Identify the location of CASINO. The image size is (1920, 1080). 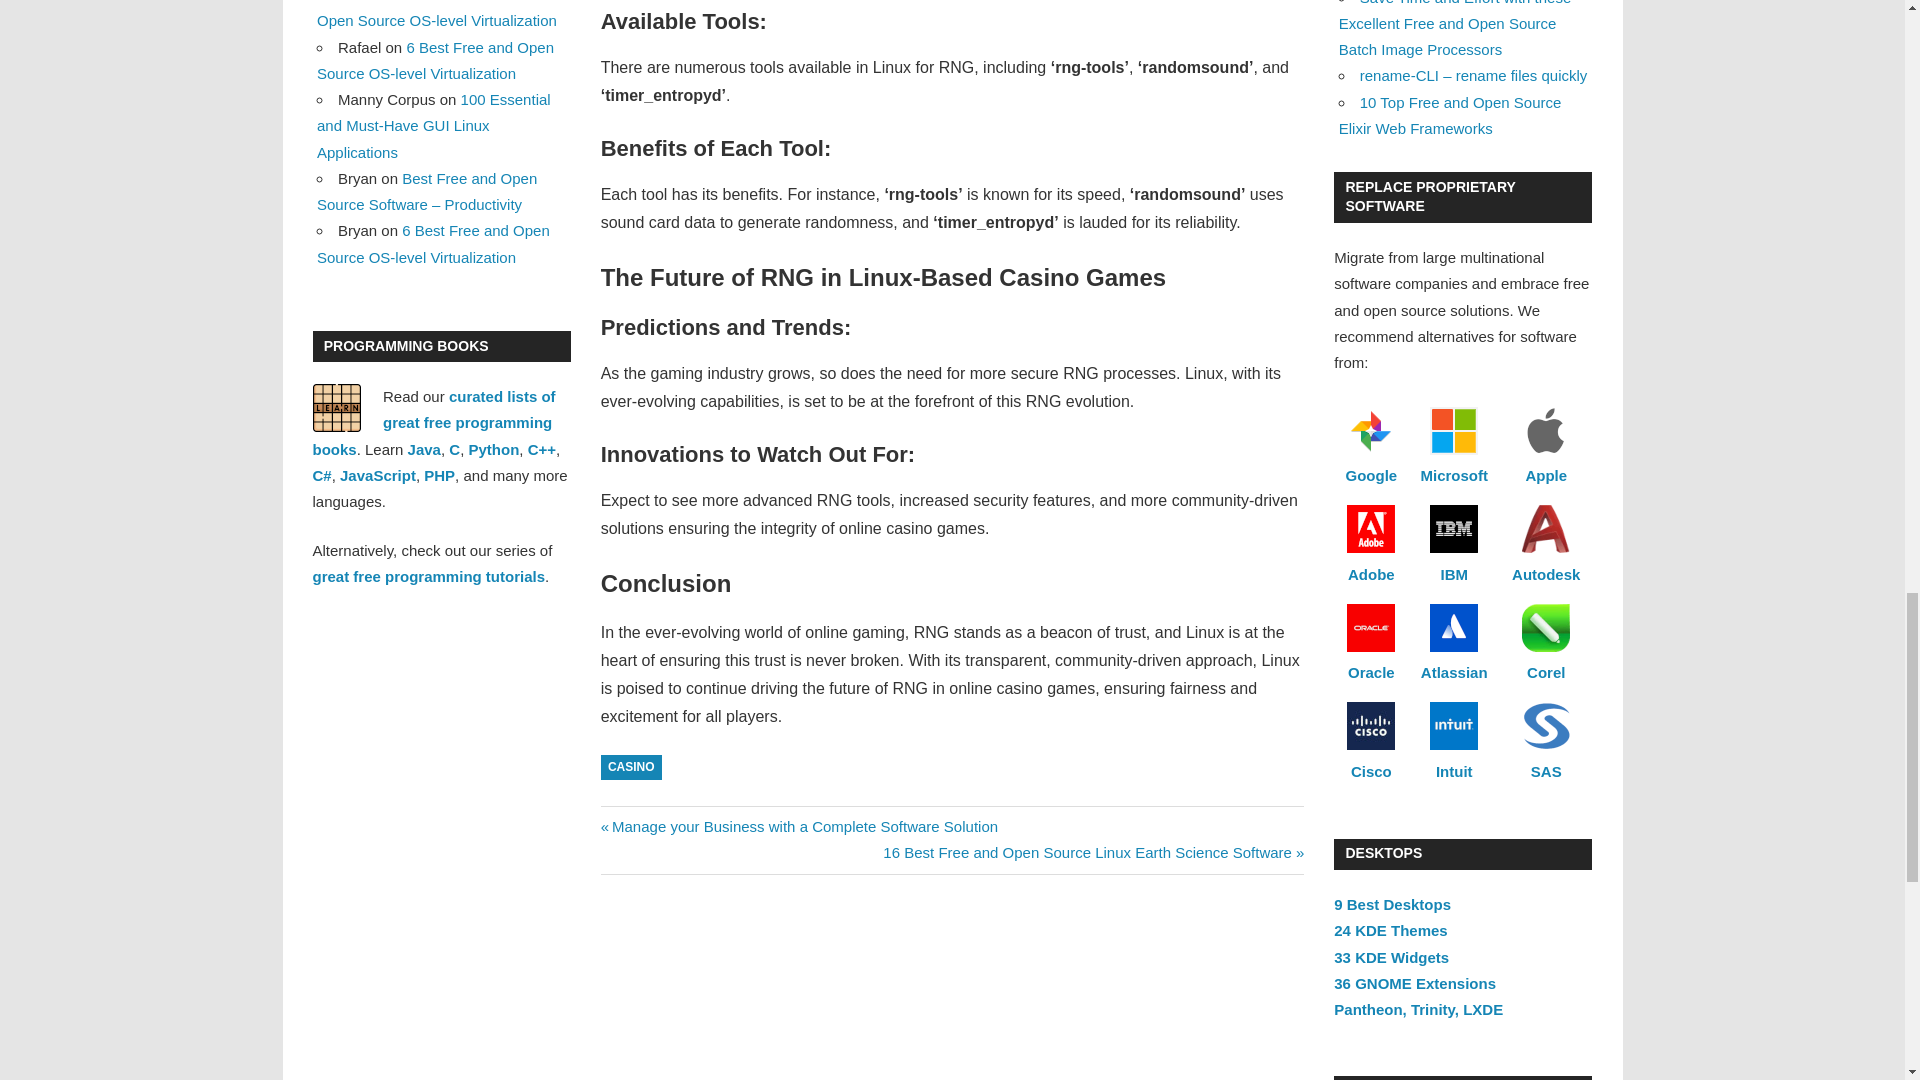
(631, 766).